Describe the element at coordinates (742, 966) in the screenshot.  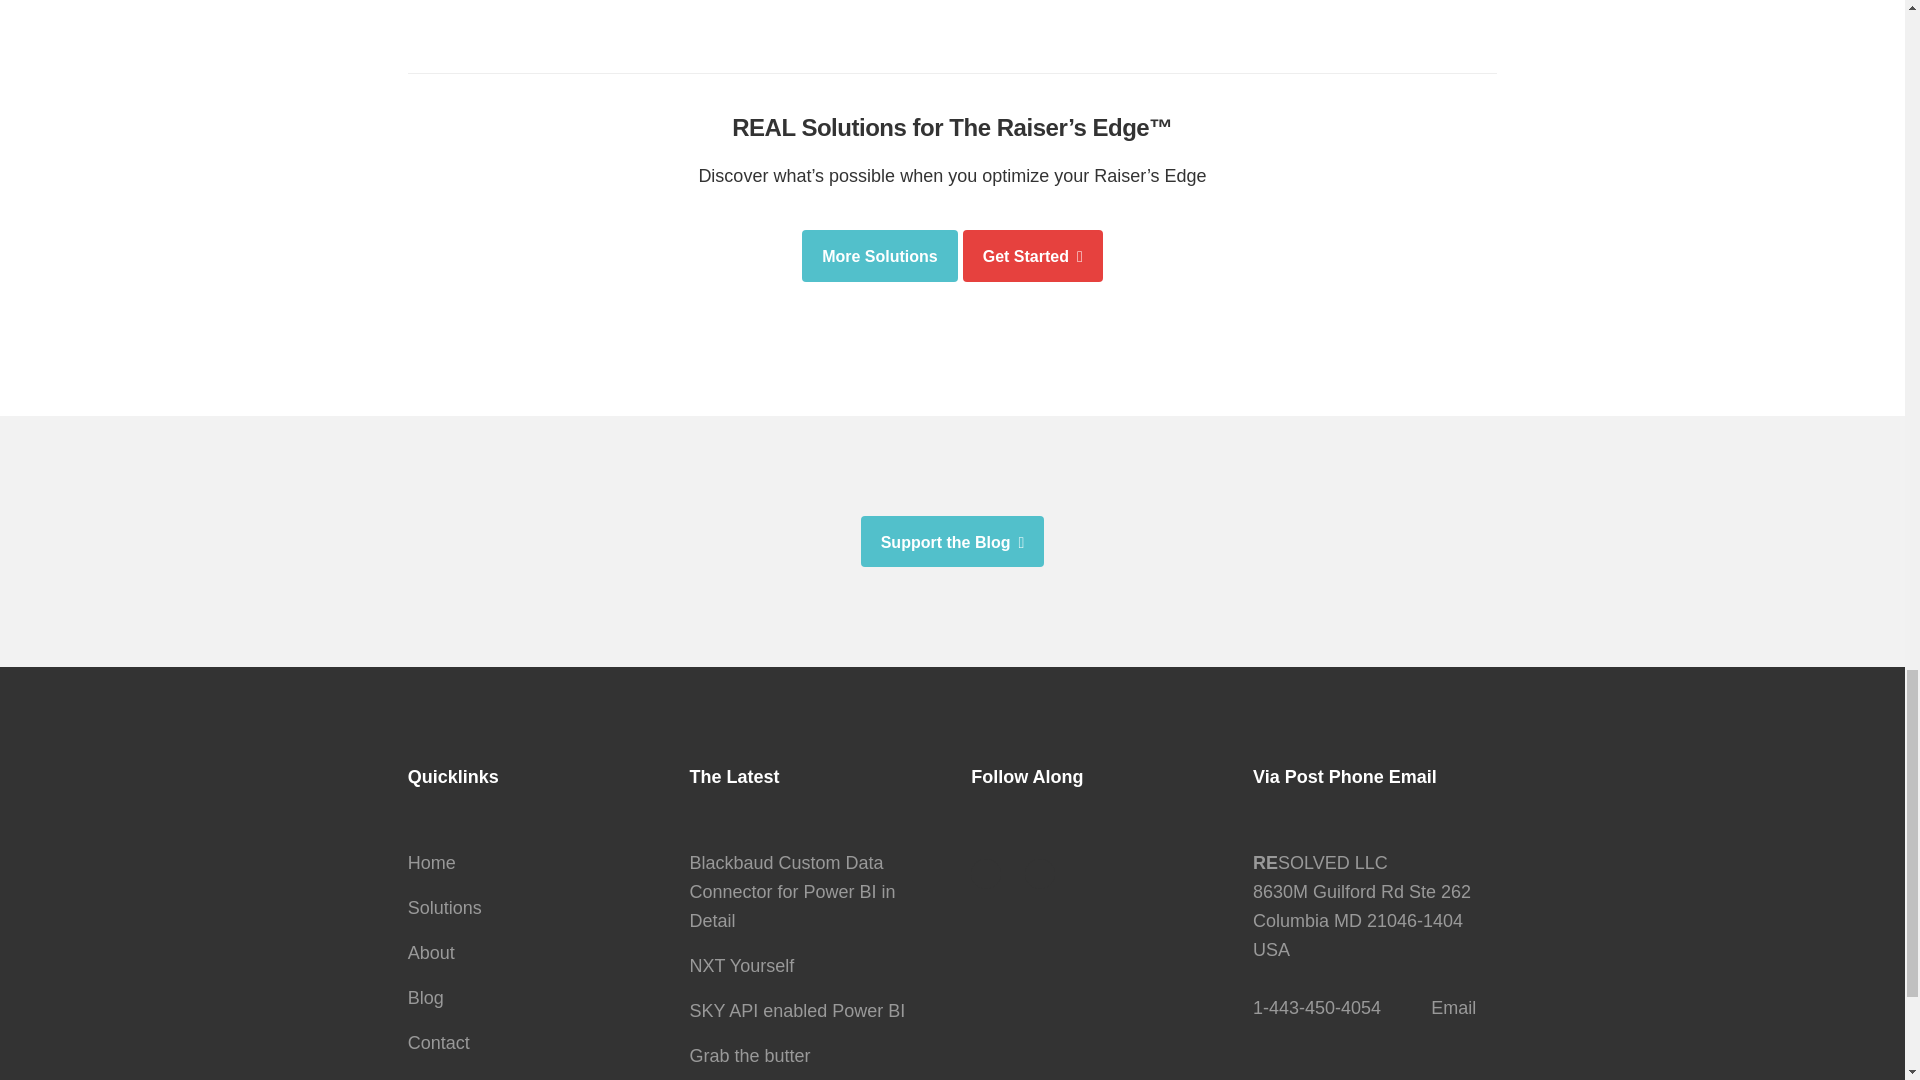
I see `NXT Yourself` at that location.